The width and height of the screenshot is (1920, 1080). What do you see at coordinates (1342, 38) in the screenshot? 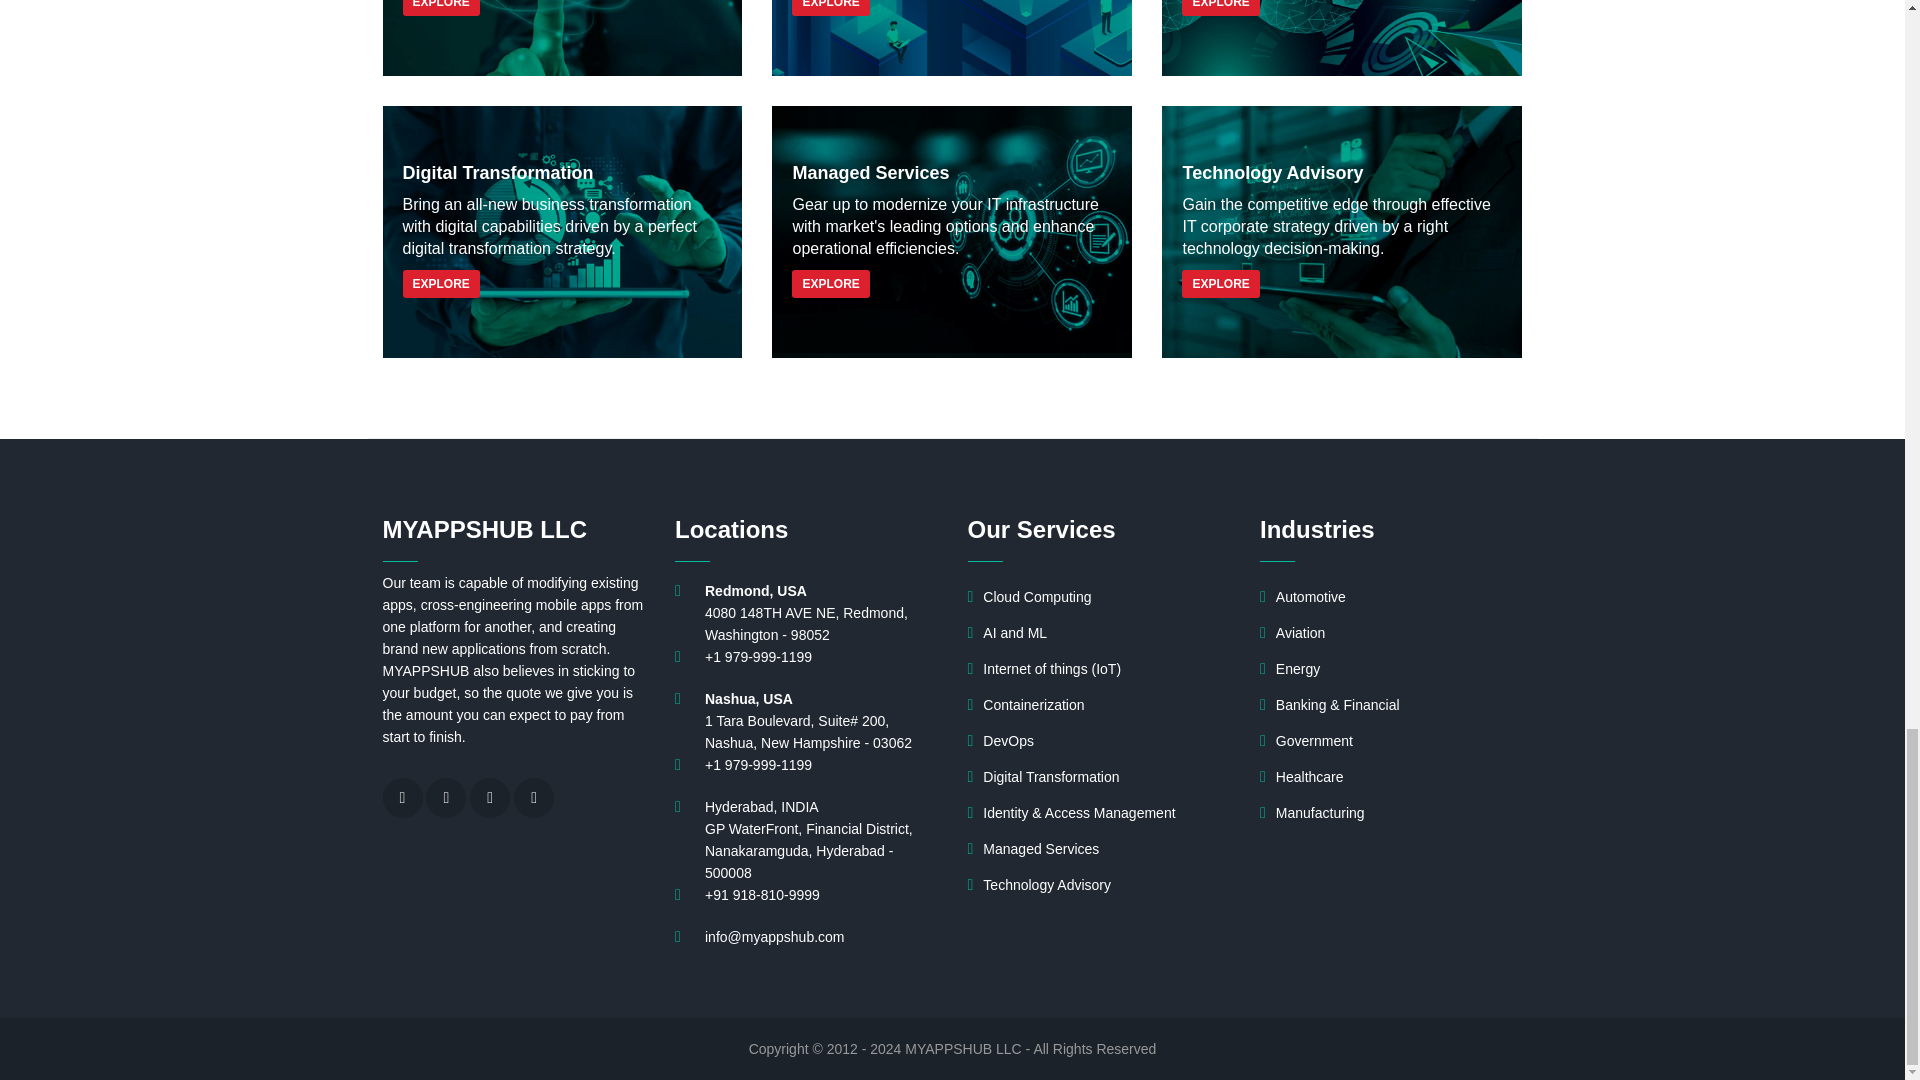
I see `DevOps` at bounding box center [1342, 38].